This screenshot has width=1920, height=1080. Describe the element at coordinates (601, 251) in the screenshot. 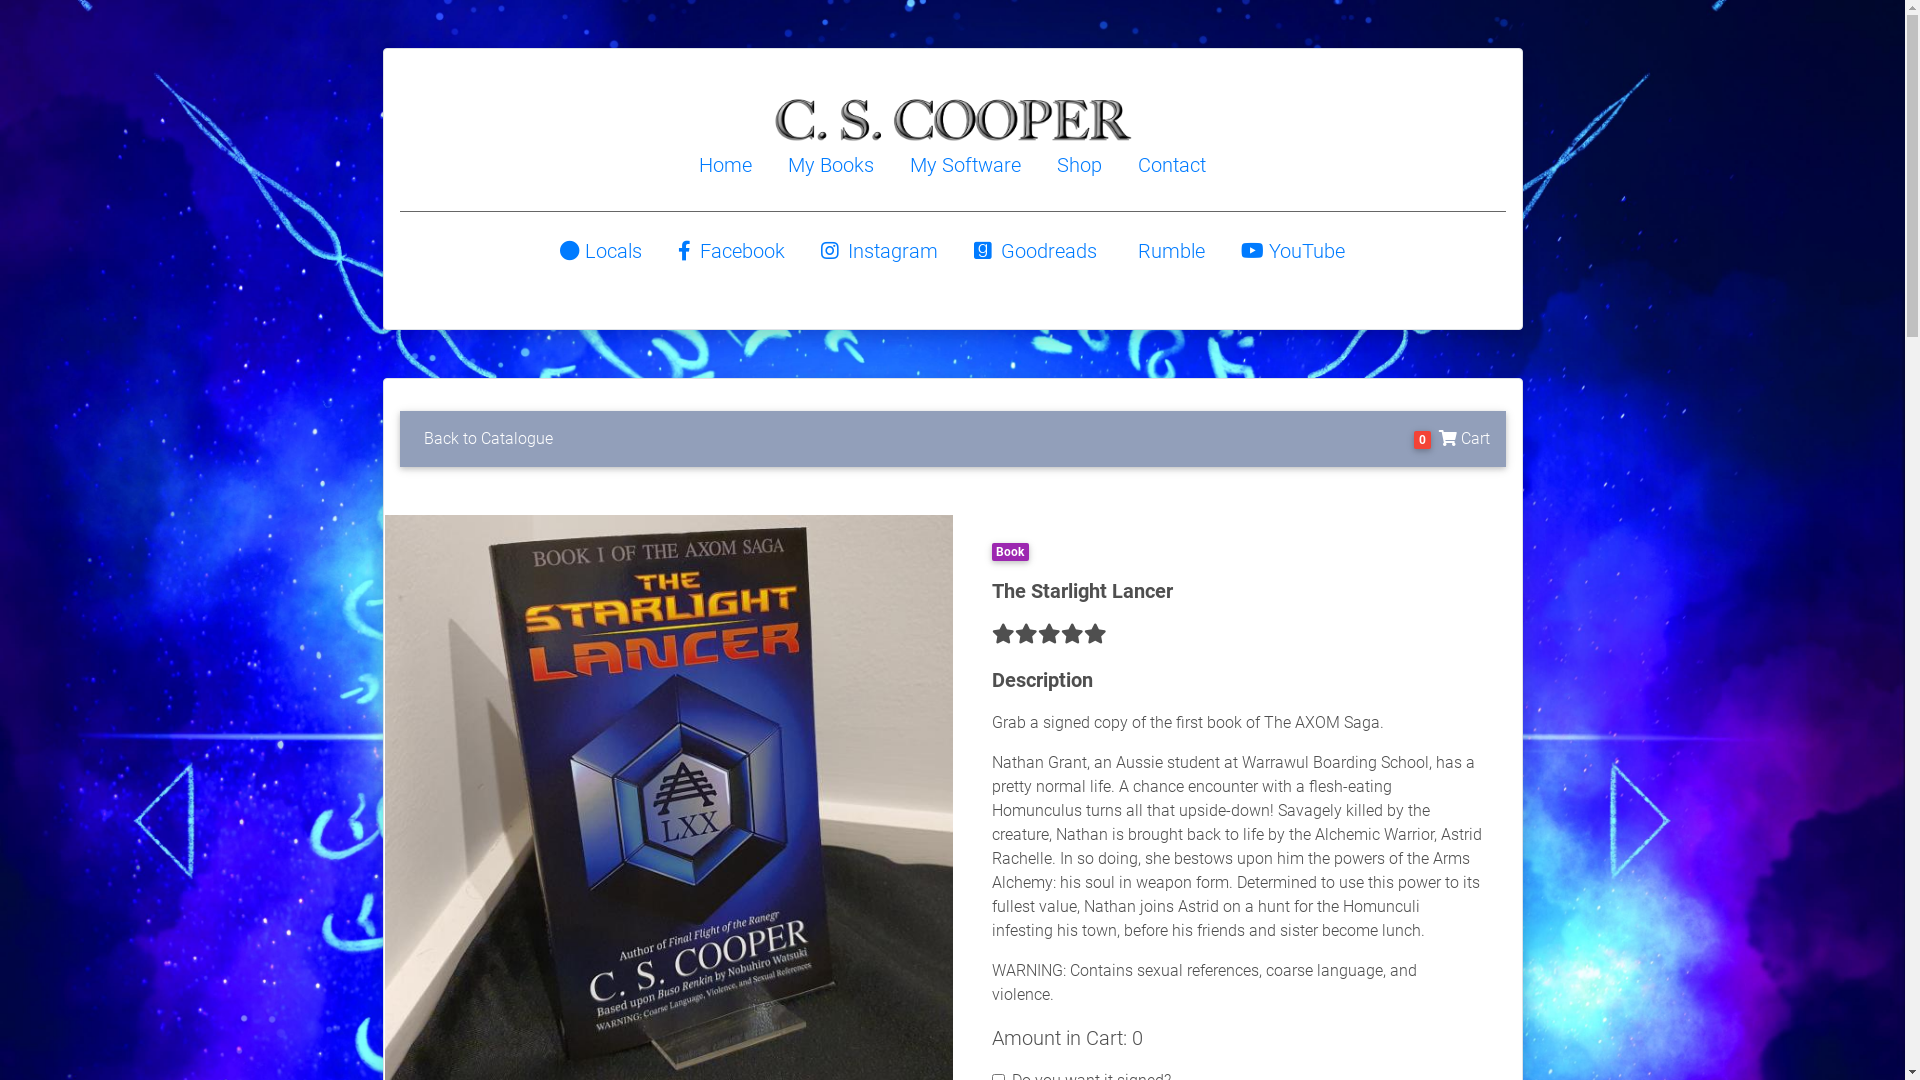

I see `Locals` at that location.